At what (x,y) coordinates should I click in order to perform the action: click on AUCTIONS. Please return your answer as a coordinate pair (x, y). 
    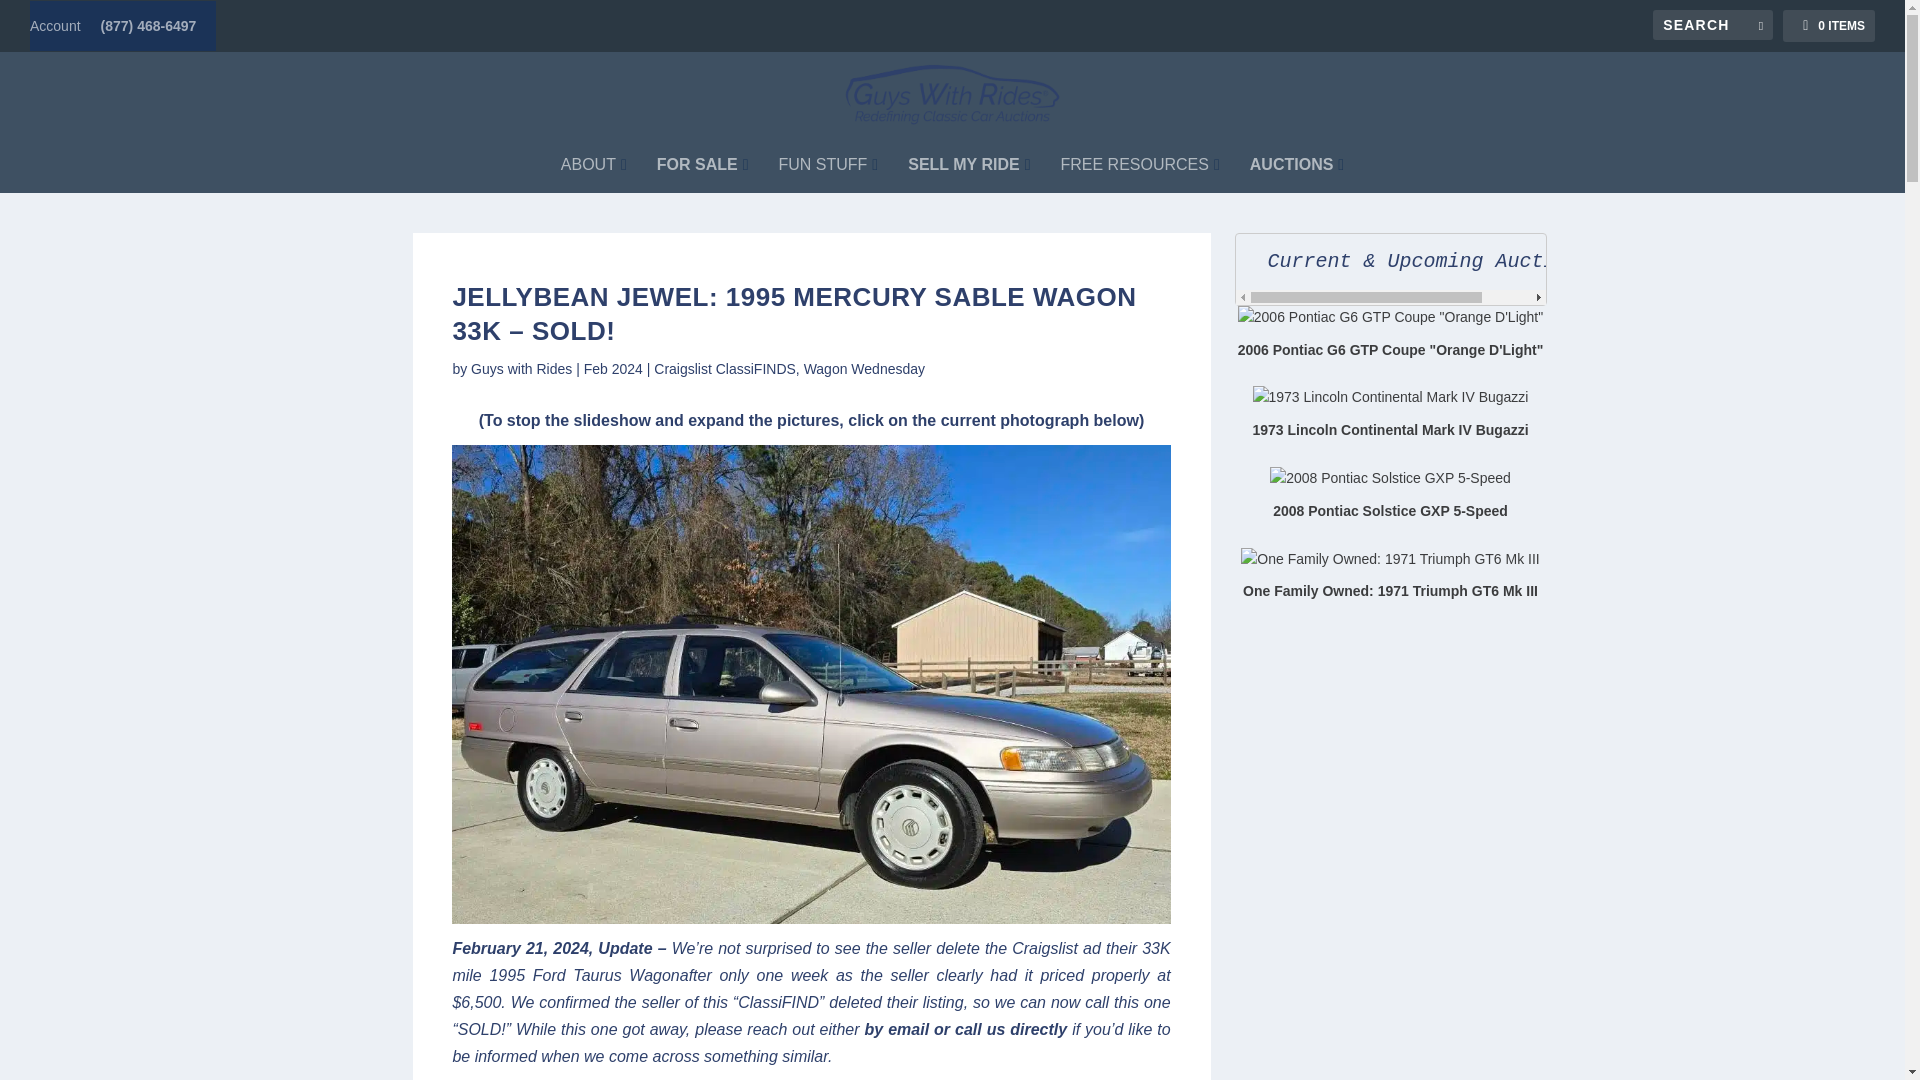
    Looking at the image, I should click on (1296, 165).